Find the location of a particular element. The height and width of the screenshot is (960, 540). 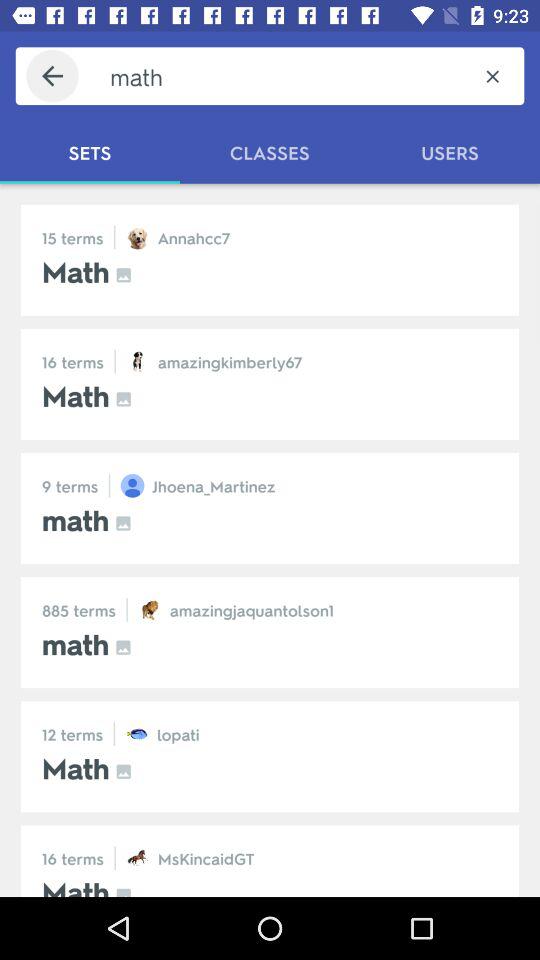

turn off the icon next to the math icon is located at coordinates (52, 76).